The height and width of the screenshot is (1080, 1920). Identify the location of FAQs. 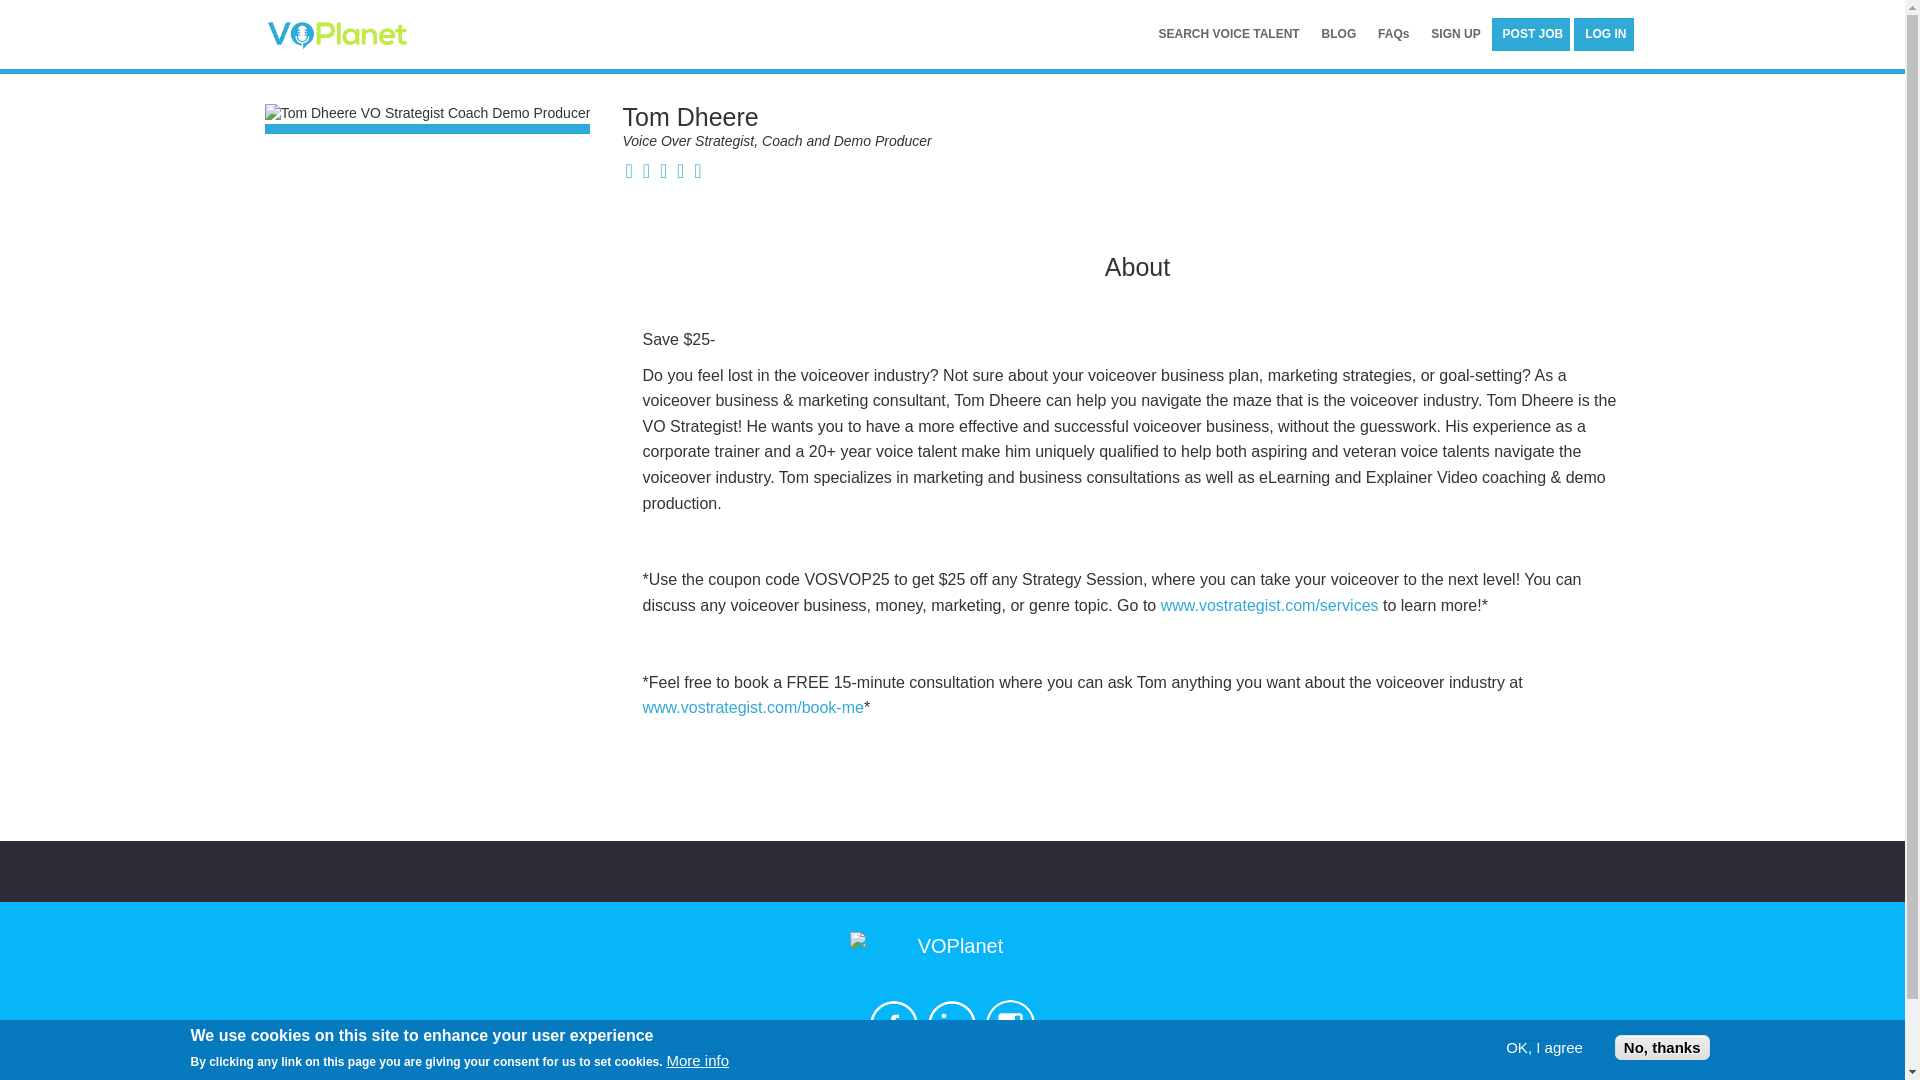
(1393, 34).